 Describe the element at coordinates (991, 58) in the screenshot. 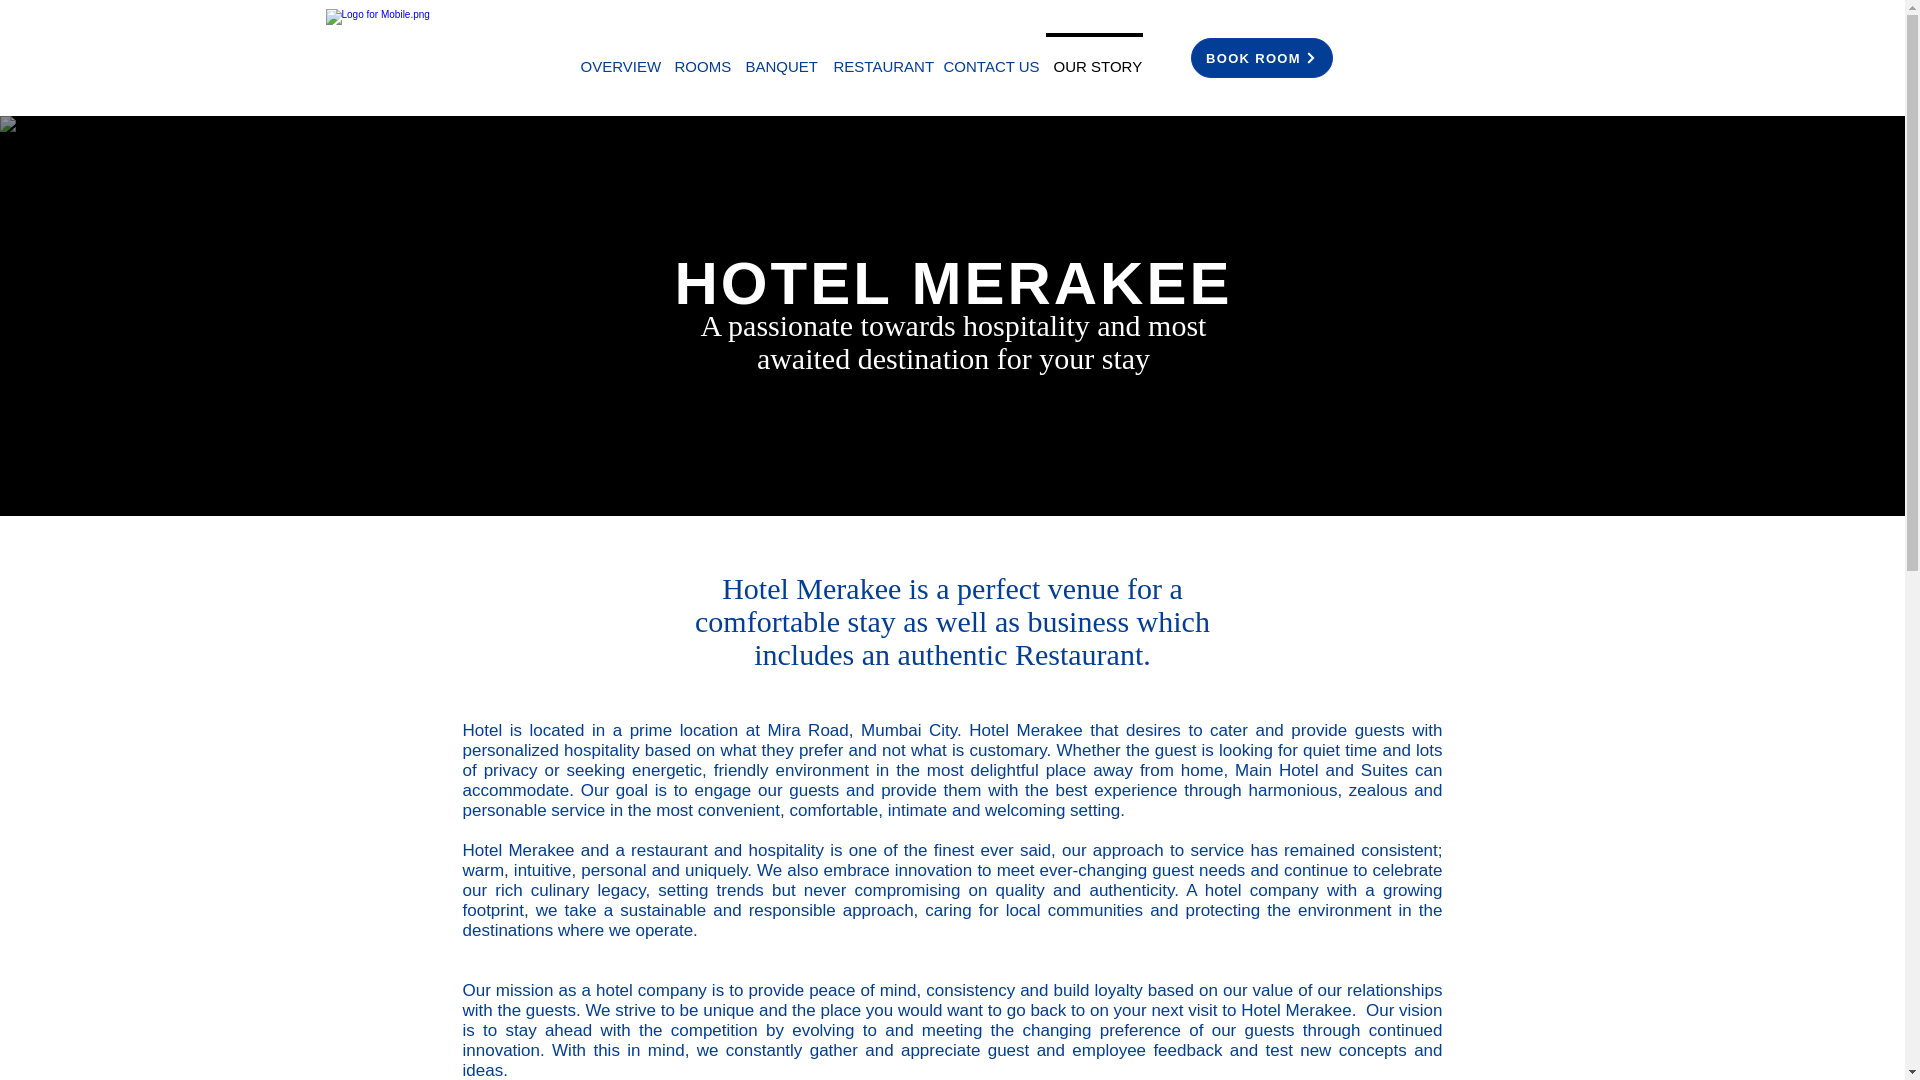

I see `CONTACT US` at that location.